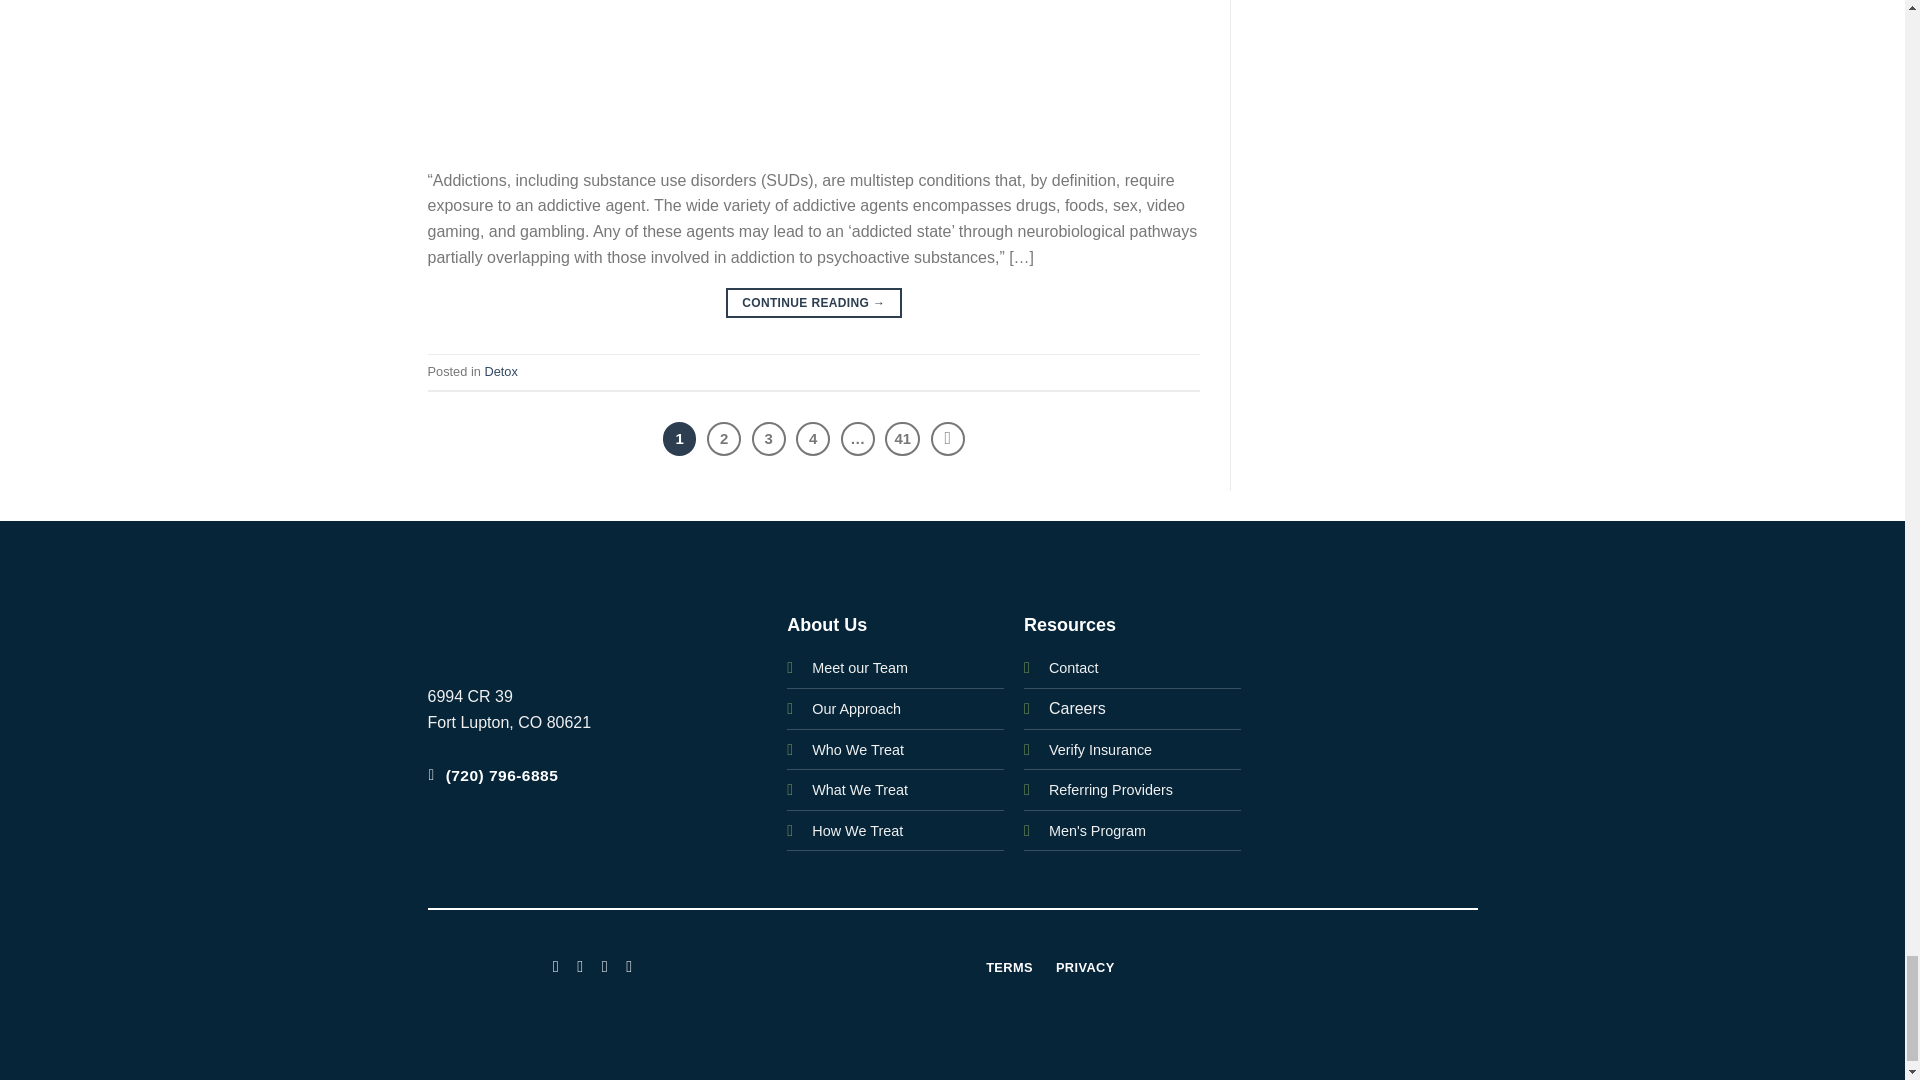  I want to click on Follow on Instagram, so click(580, 964).